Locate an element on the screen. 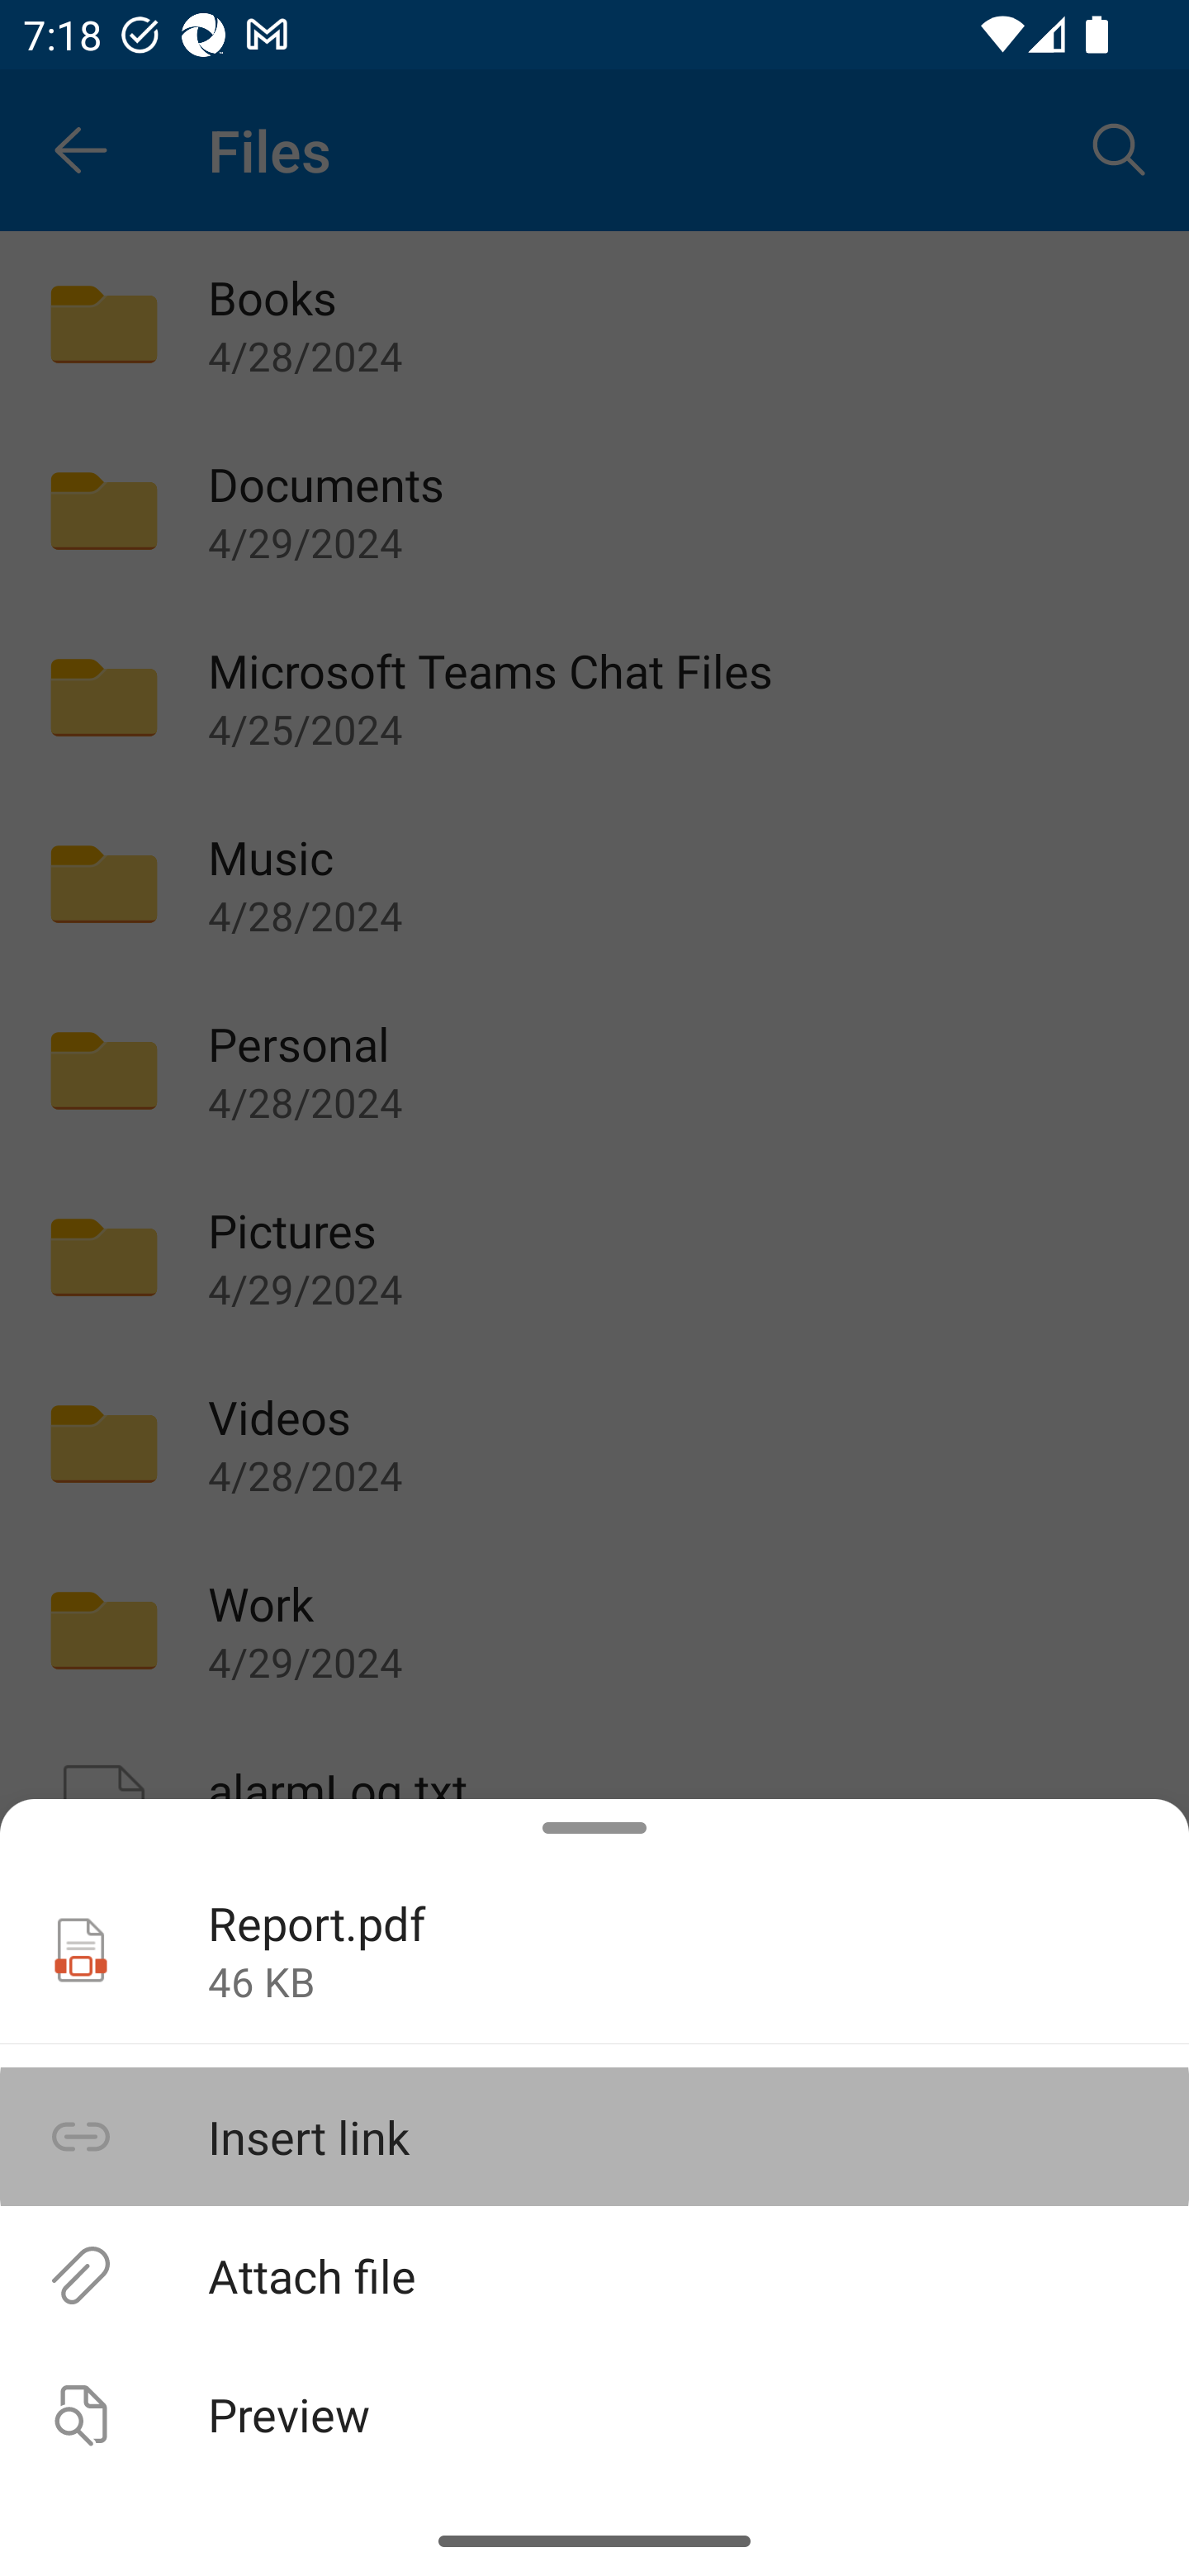  Preview is located at coordinates (594, 2413).